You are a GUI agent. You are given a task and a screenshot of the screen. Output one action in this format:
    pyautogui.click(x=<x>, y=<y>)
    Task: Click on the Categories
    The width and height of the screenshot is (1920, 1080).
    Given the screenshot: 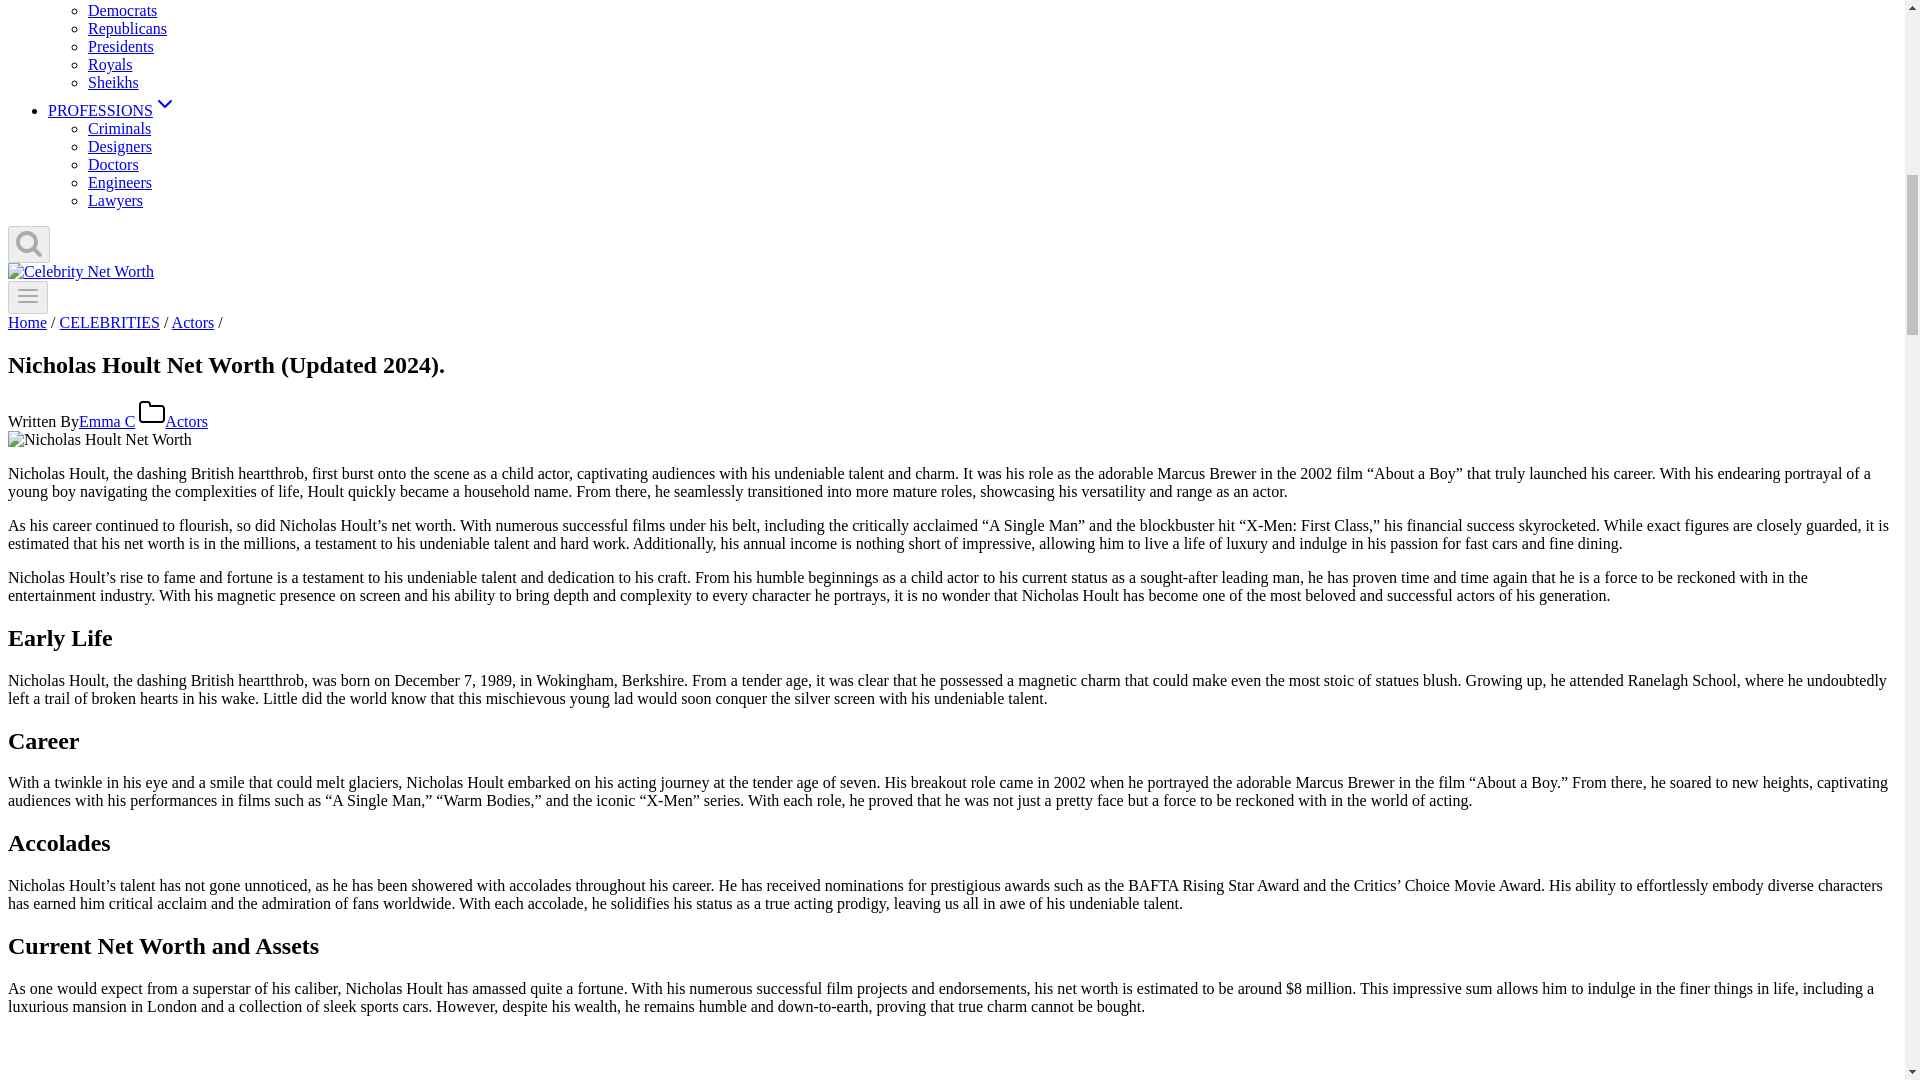 What is the action you would take?
    pyautogui.click(x=152, y=412)
    